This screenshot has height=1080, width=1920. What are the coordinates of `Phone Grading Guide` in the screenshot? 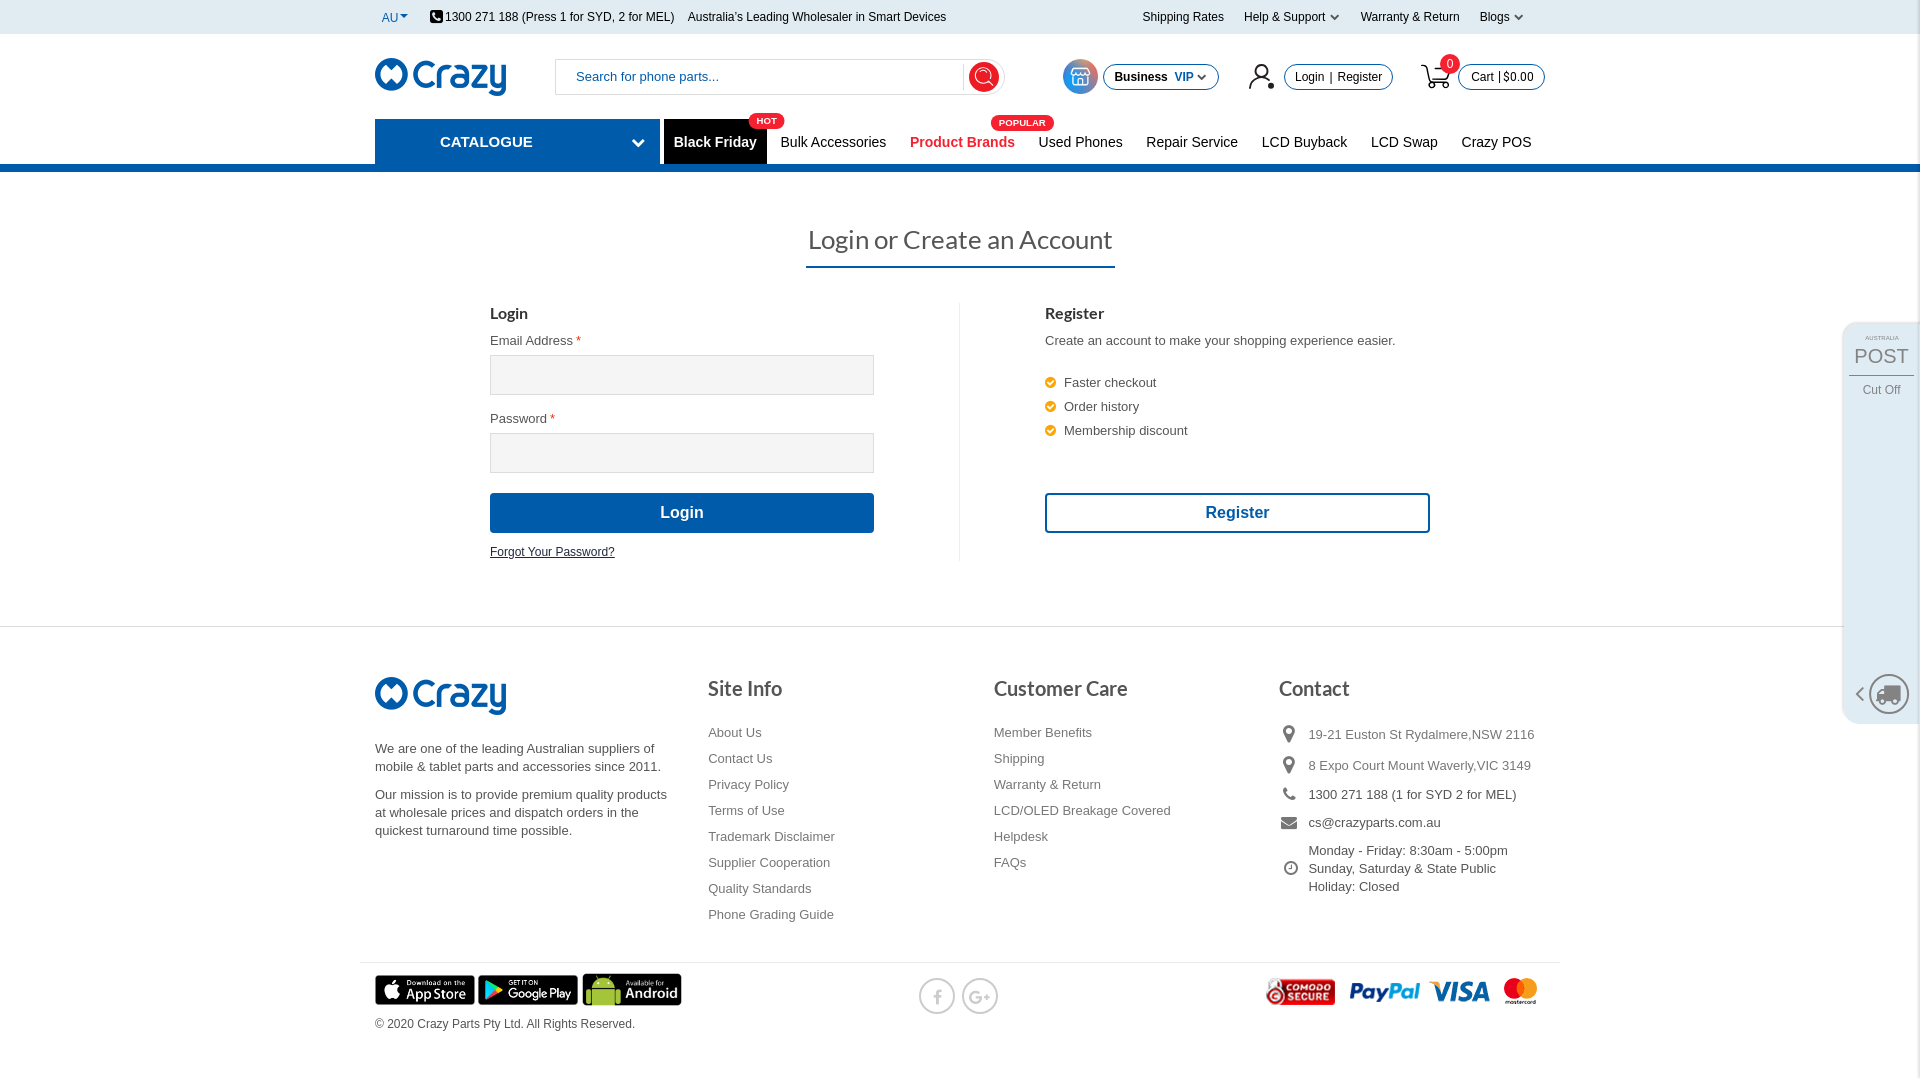 It's located at (771, 915).